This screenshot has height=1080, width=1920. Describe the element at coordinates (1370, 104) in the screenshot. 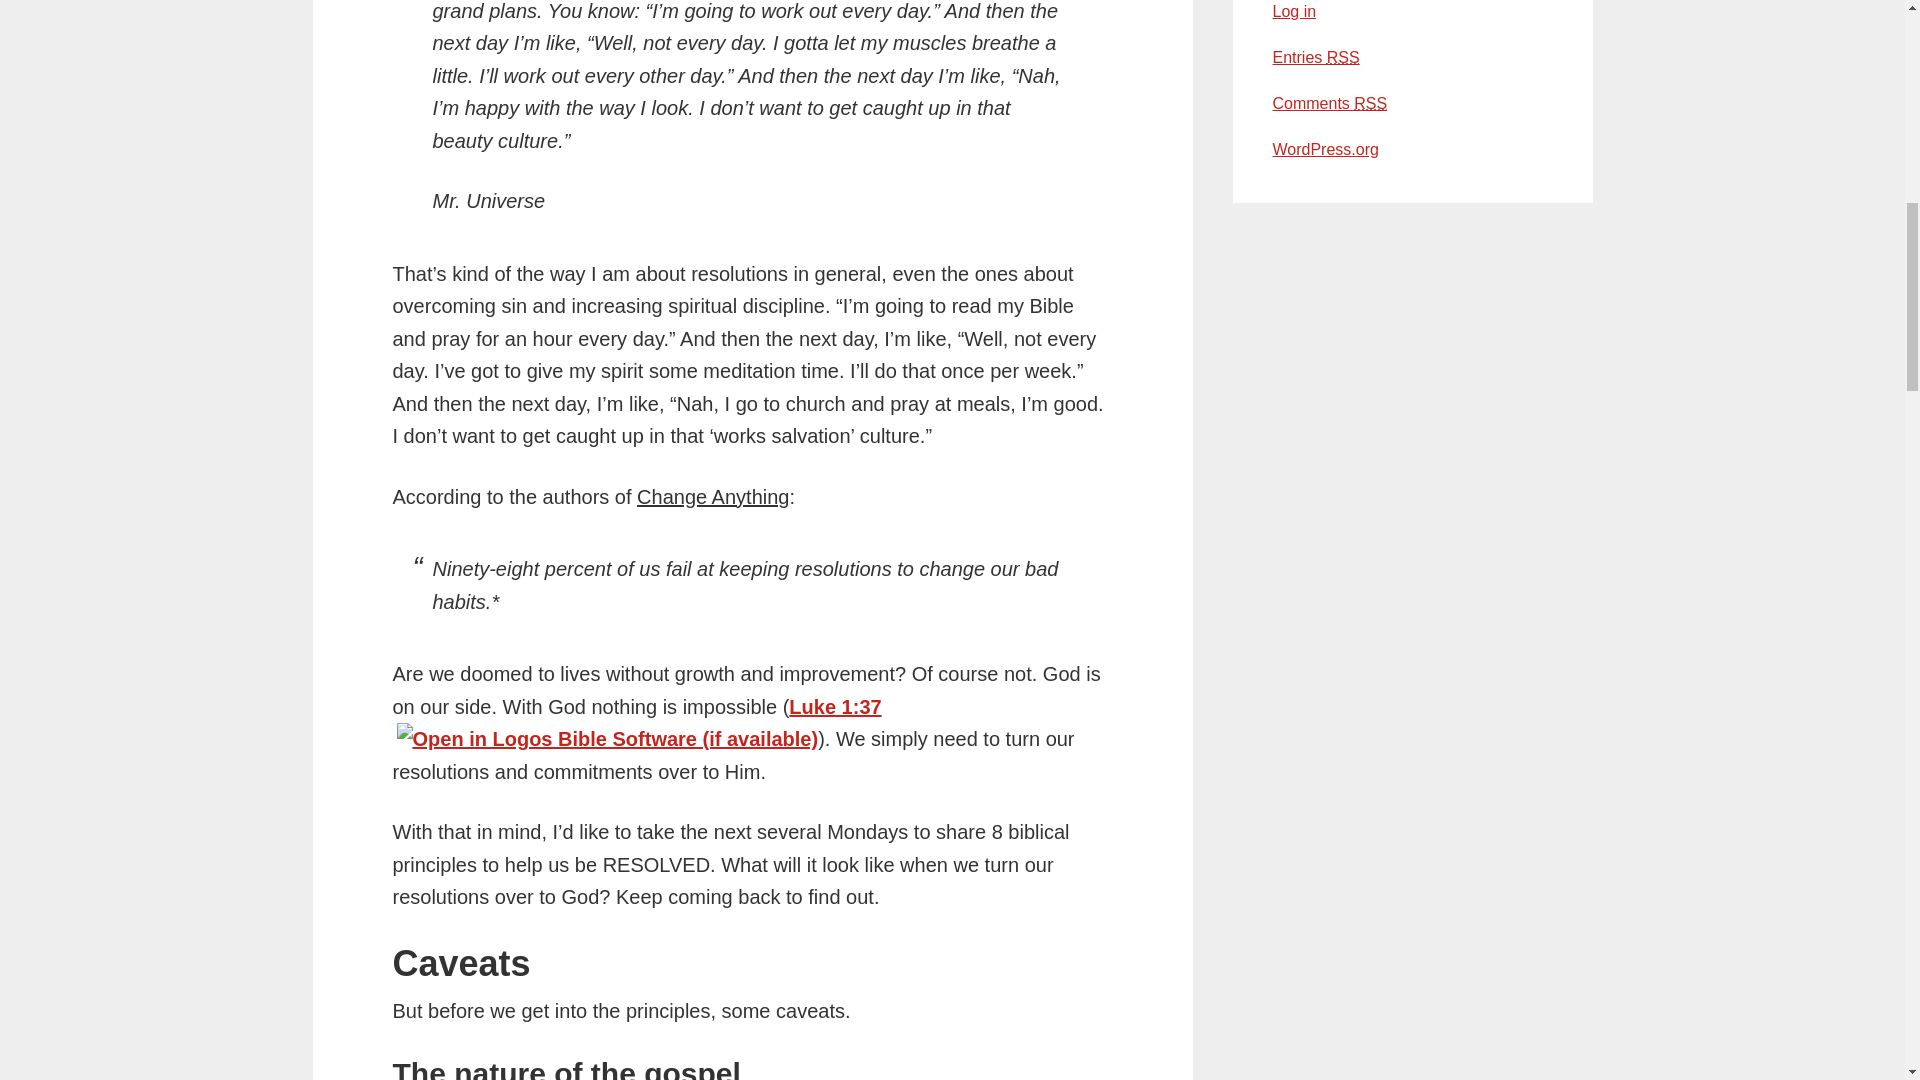

I see `Really Simple Syndication` at that location.